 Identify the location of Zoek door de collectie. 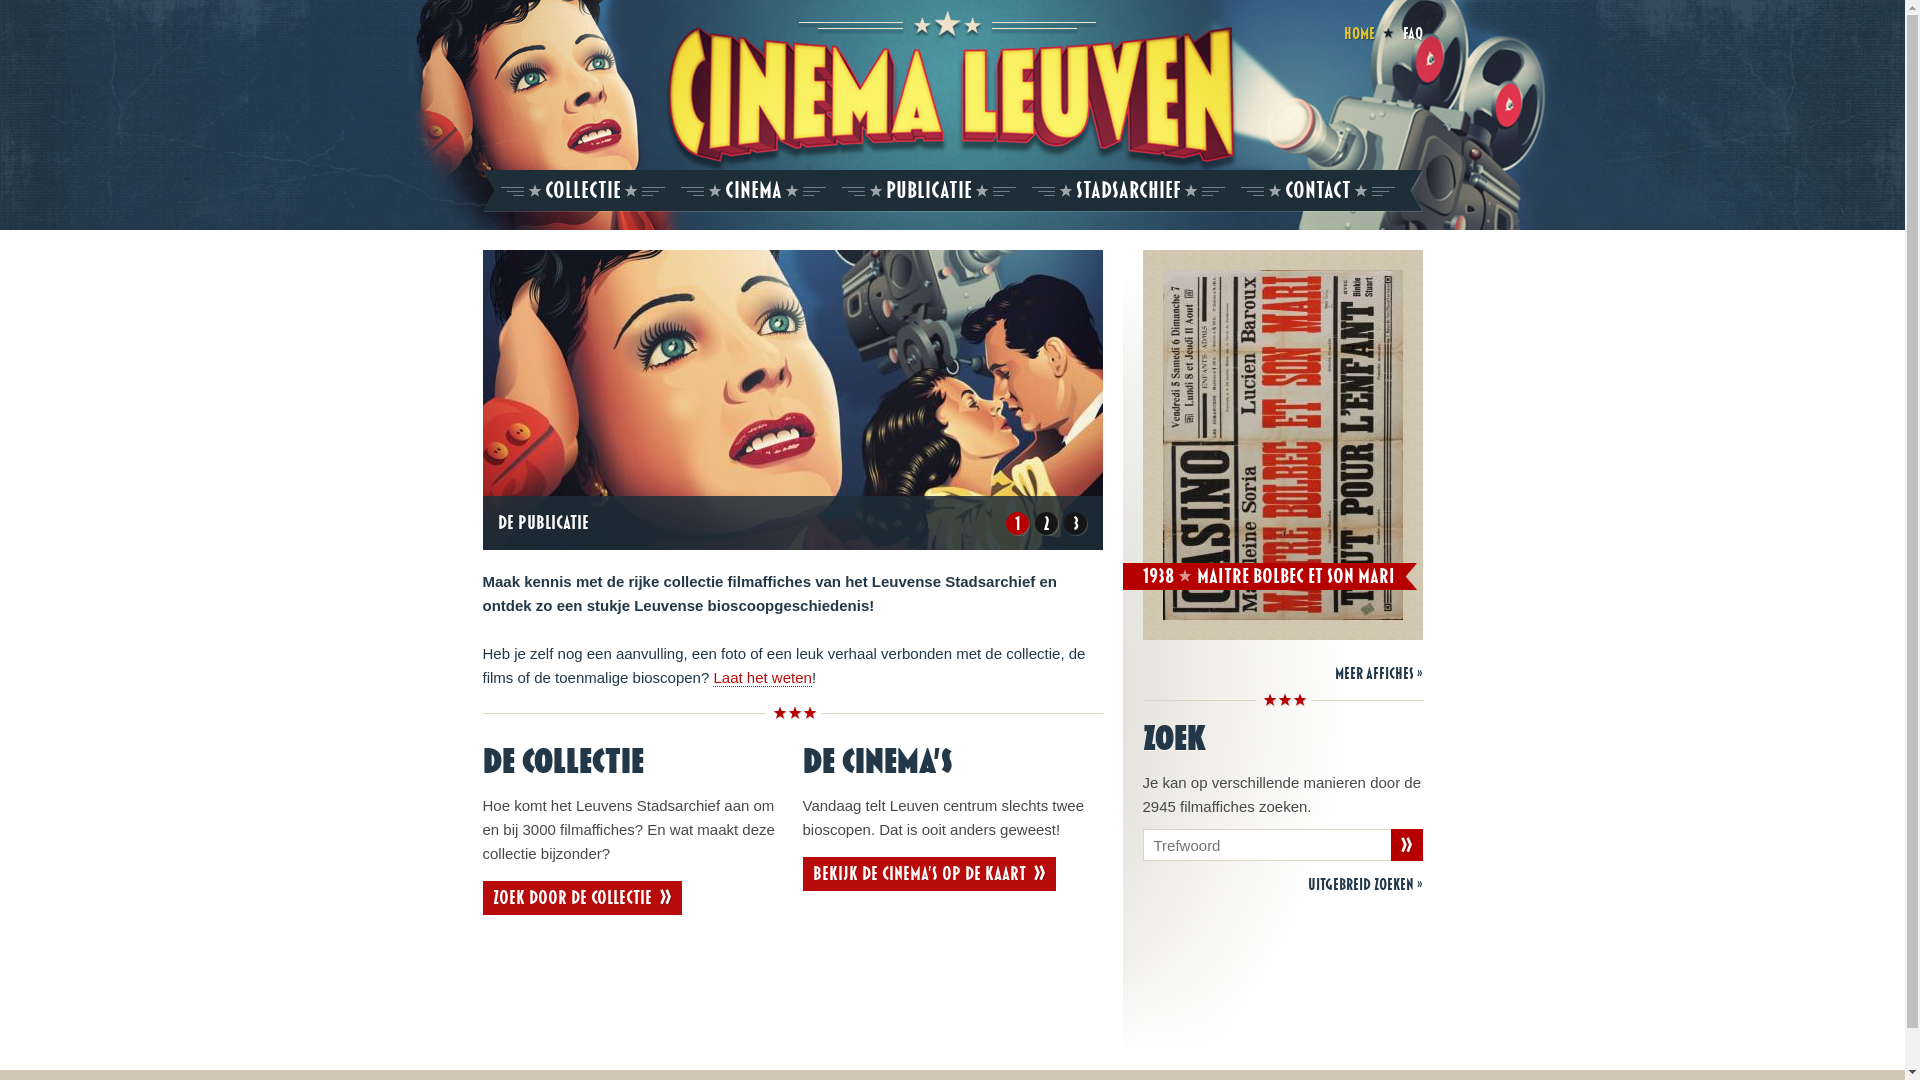
(582, 898).